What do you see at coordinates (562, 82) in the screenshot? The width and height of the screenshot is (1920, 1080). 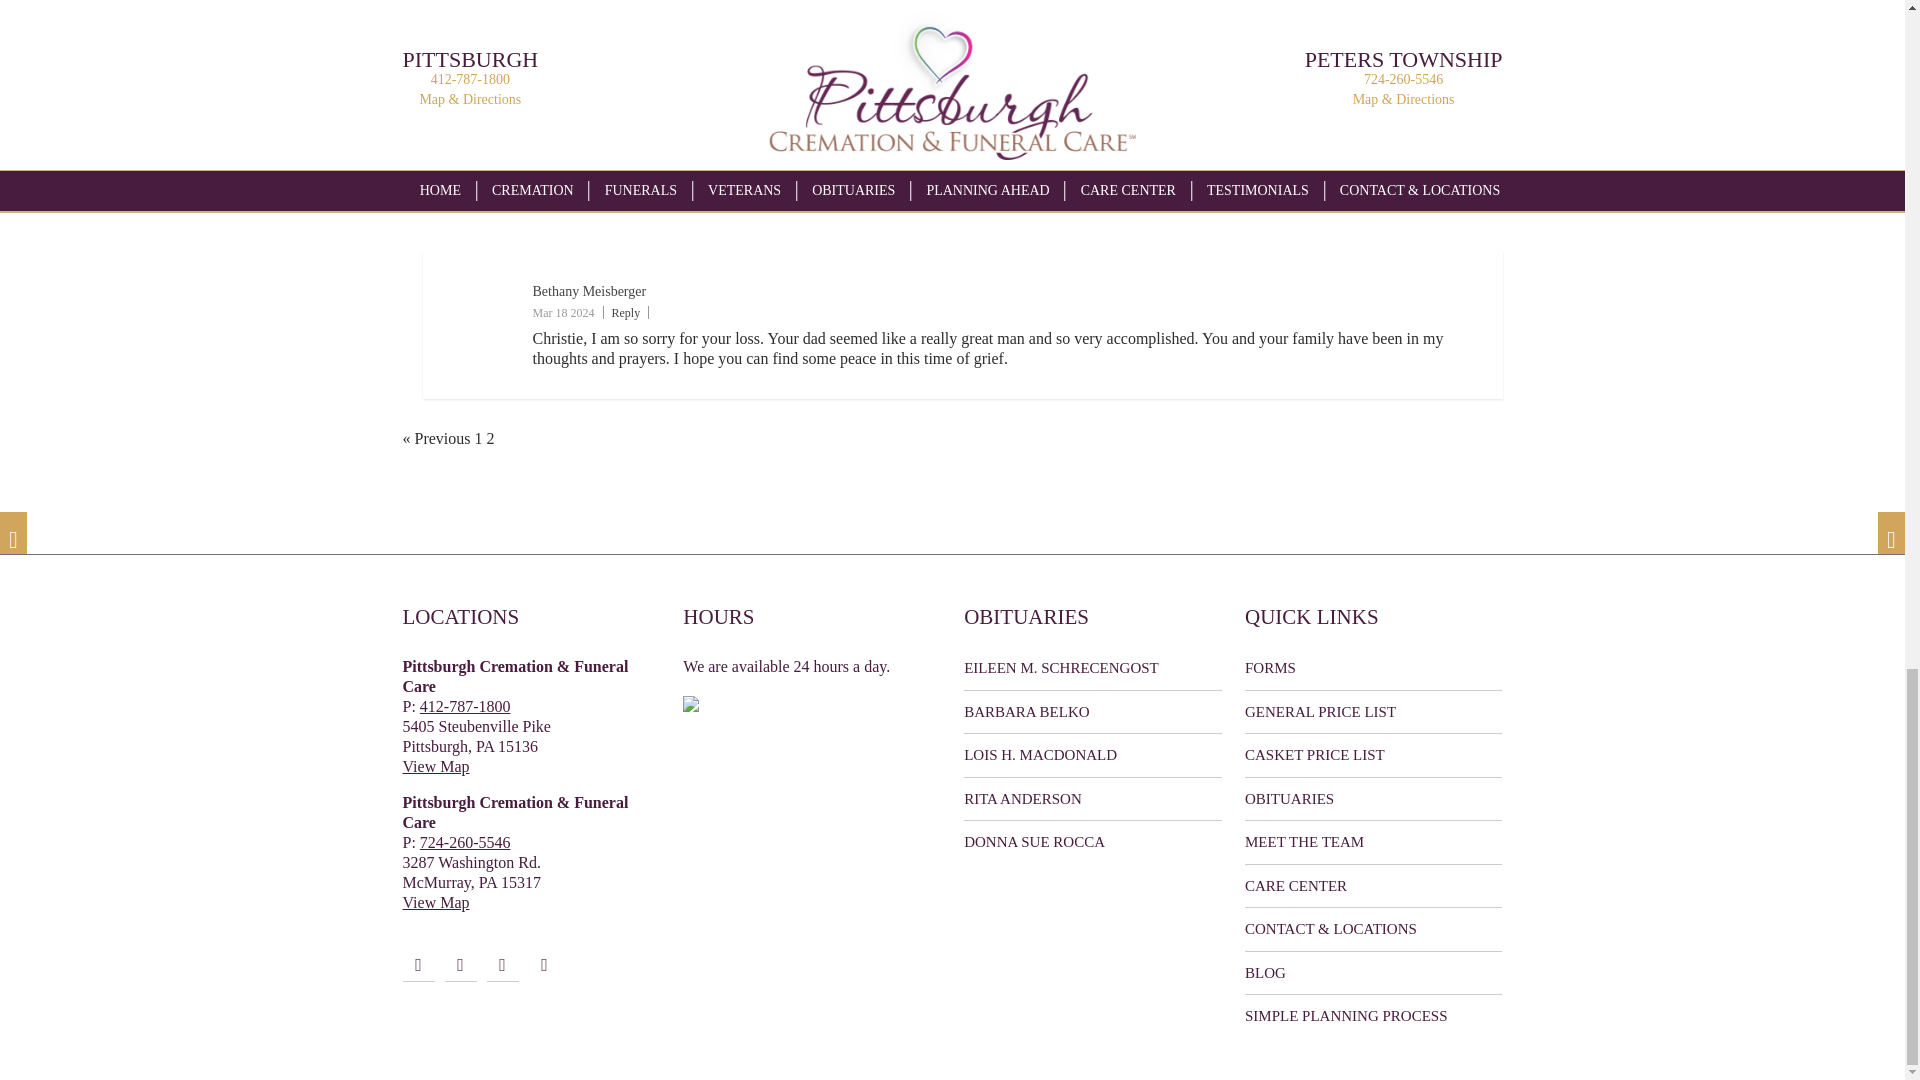 I see `Mike Lucy` at bounding box center [562, 82].